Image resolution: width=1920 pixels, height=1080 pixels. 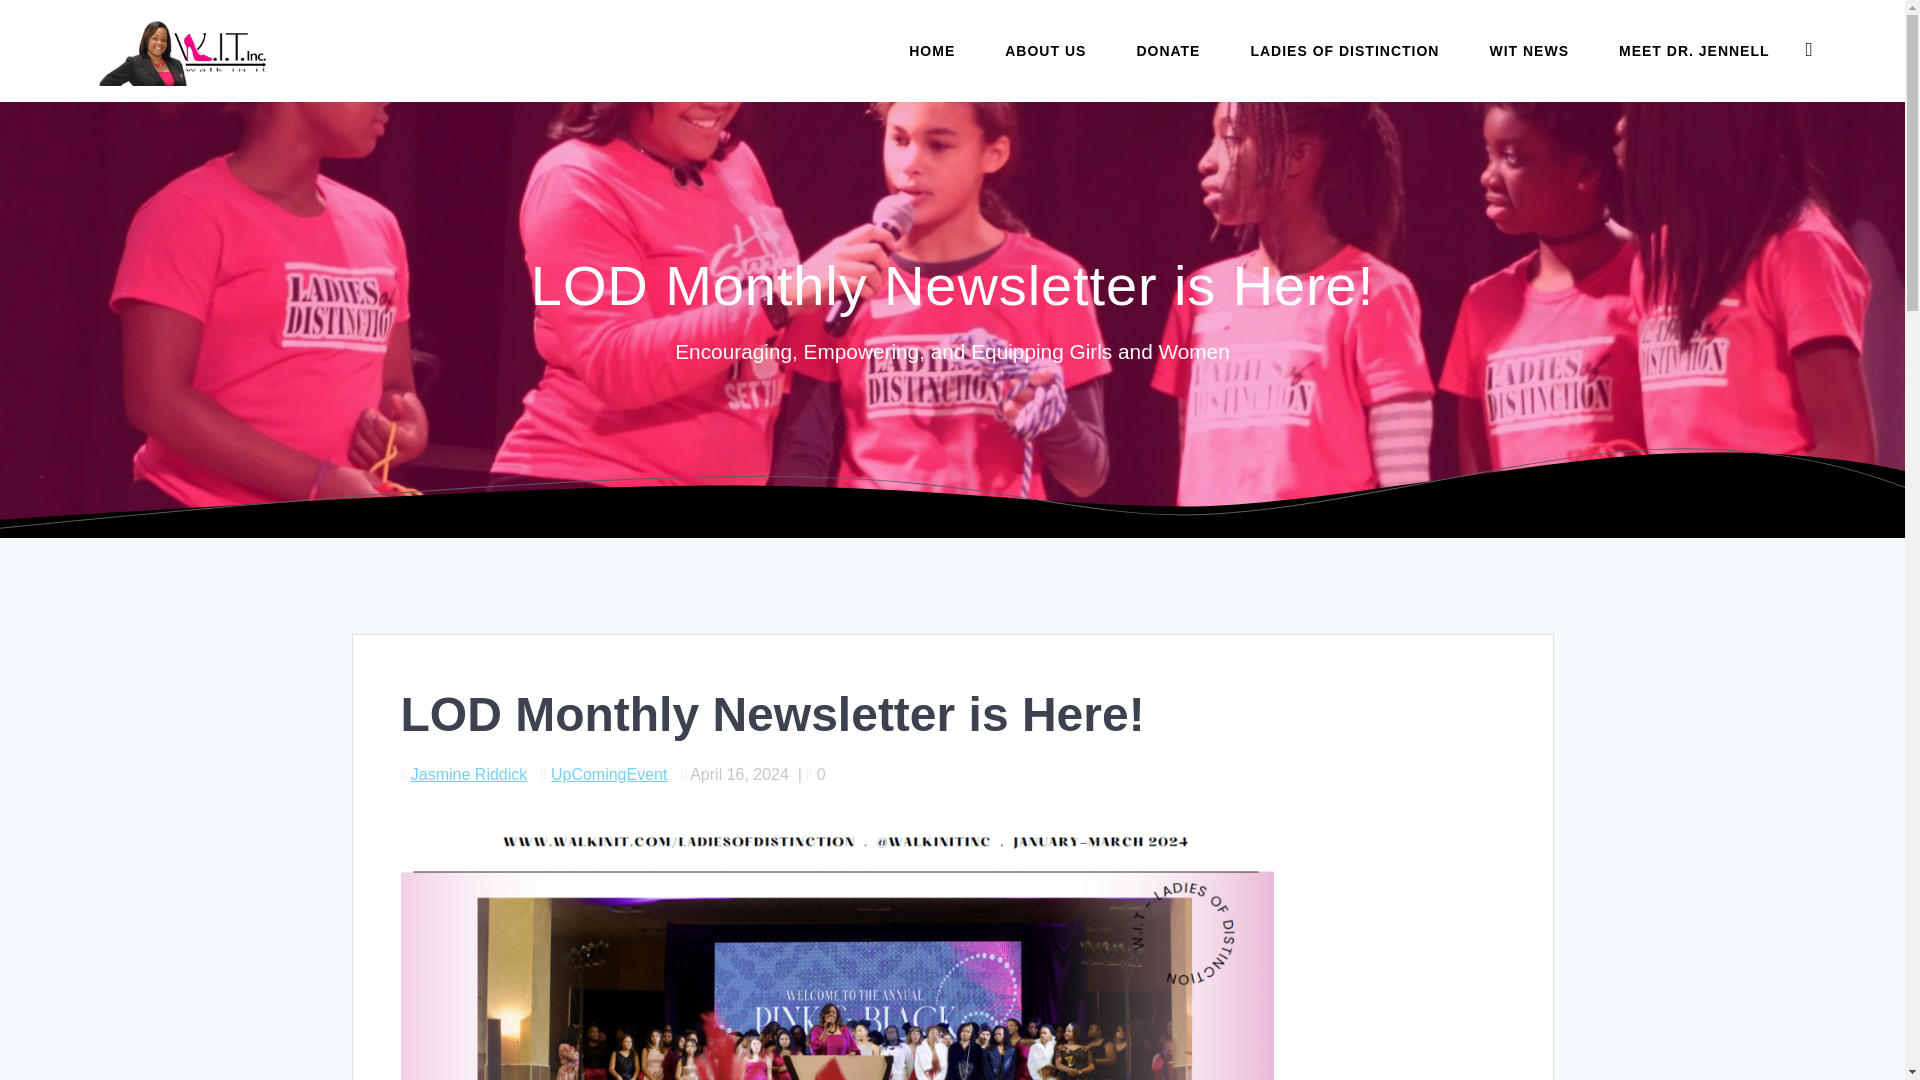 I want to click on ABOUT US, so click(x=1044, y=50).